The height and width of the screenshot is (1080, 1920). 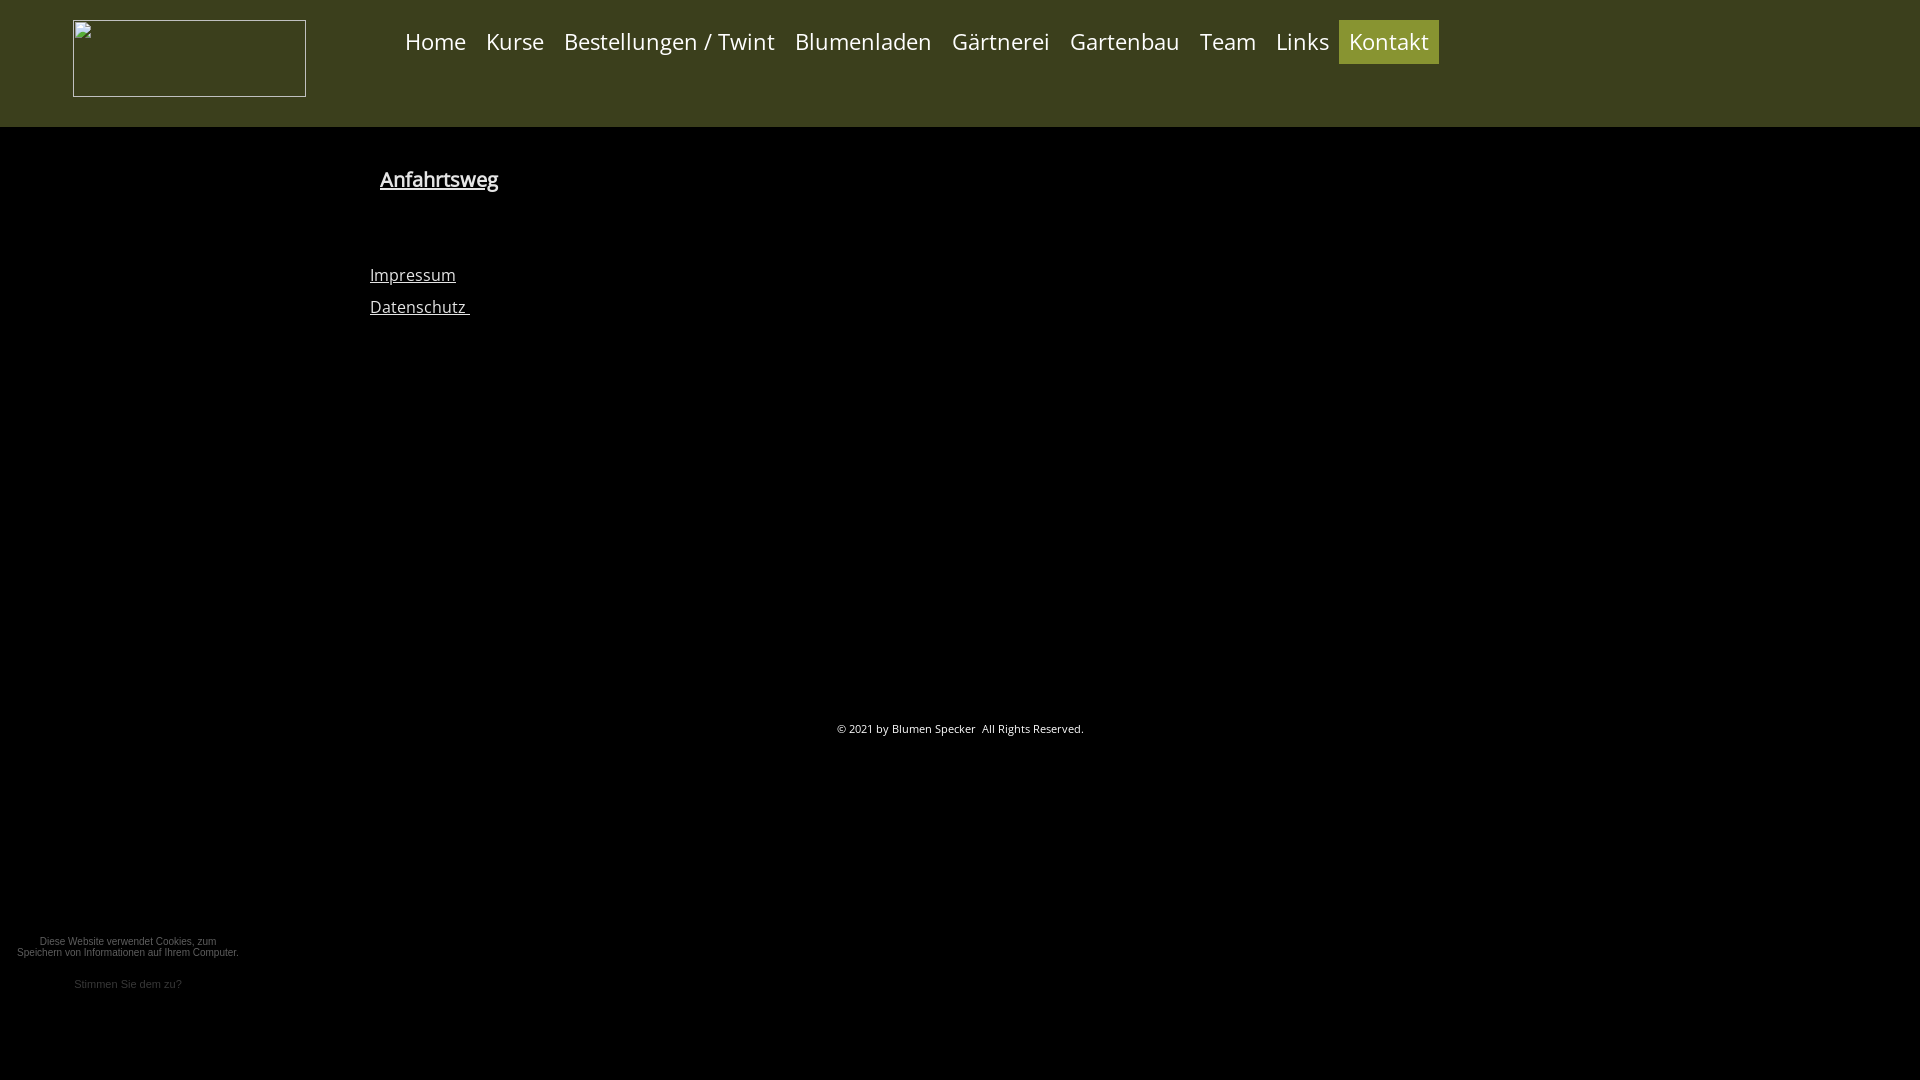 I want to click on Ja, ich stimme zu, so click(x=105, y=1021).